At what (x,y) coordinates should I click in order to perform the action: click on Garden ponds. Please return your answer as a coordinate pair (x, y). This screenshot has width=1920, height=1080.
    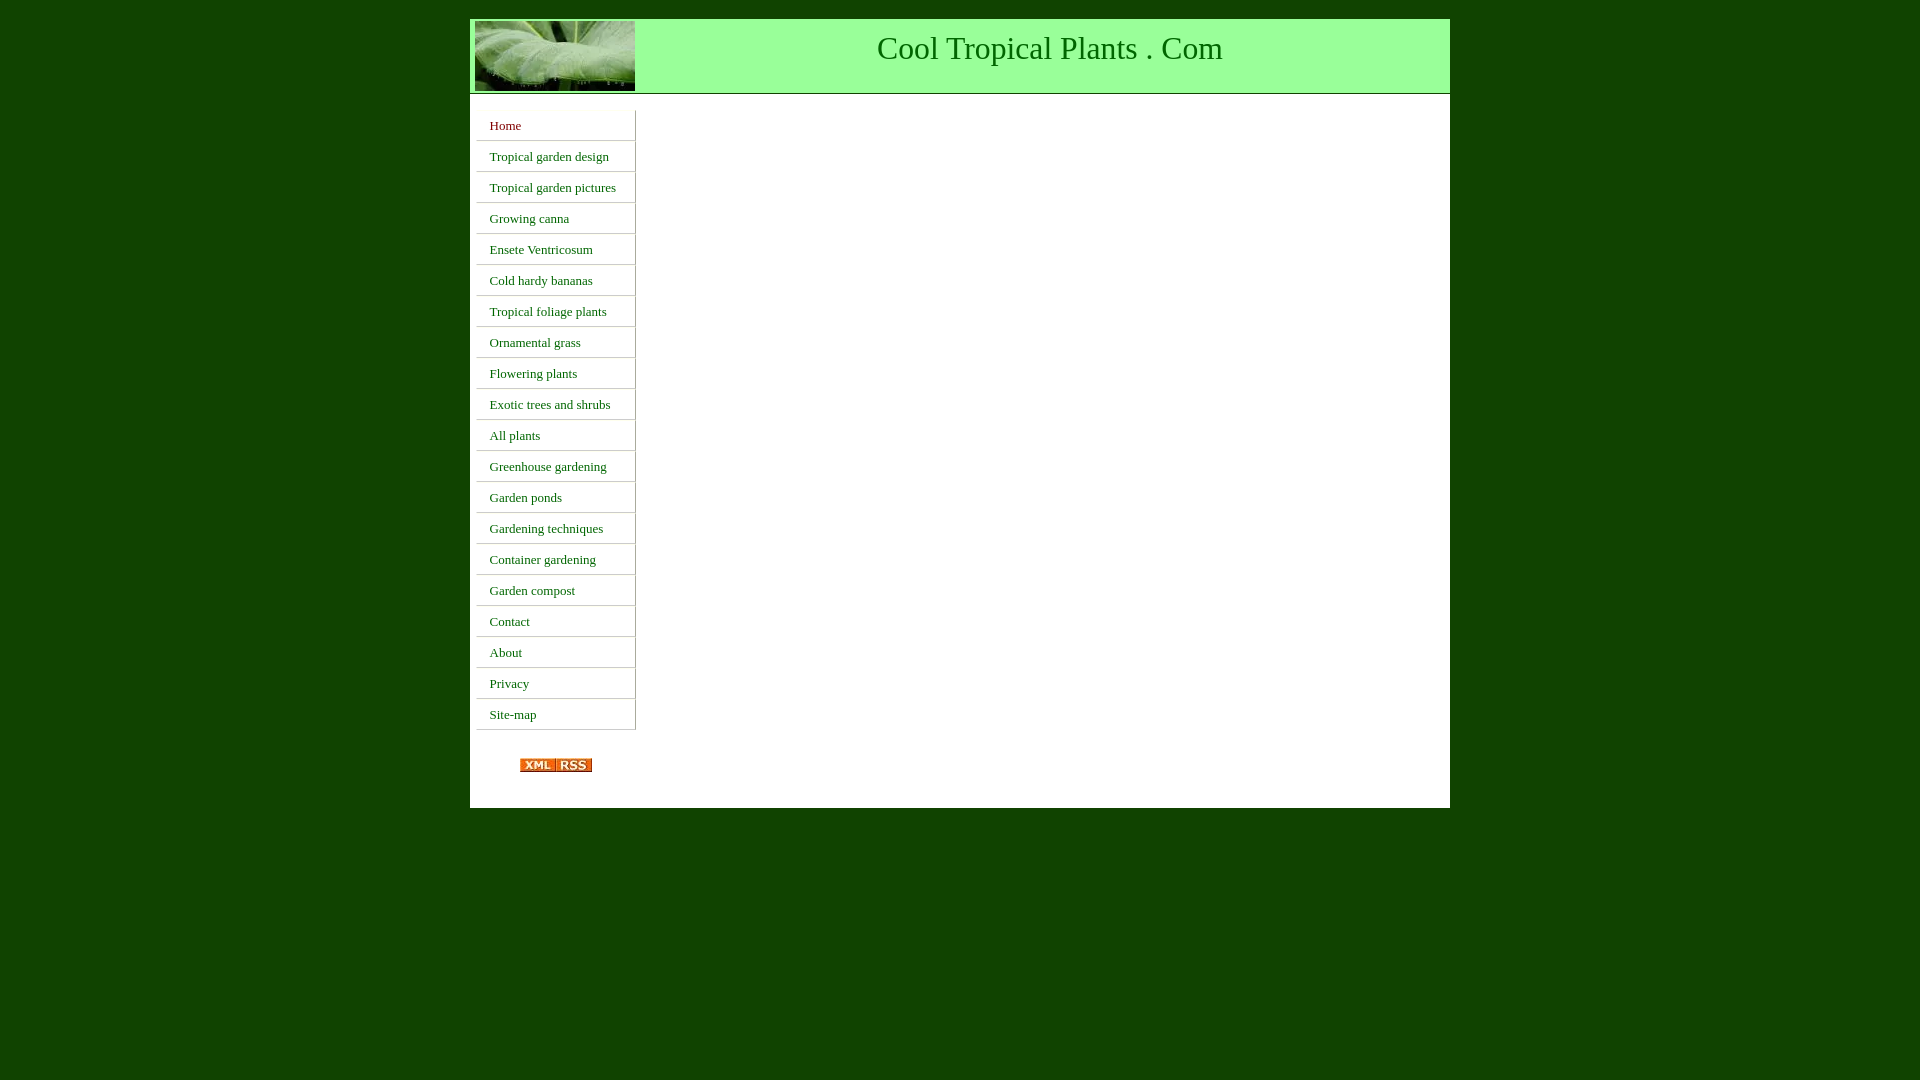
    Looking at the image, I should click on (556, 497).